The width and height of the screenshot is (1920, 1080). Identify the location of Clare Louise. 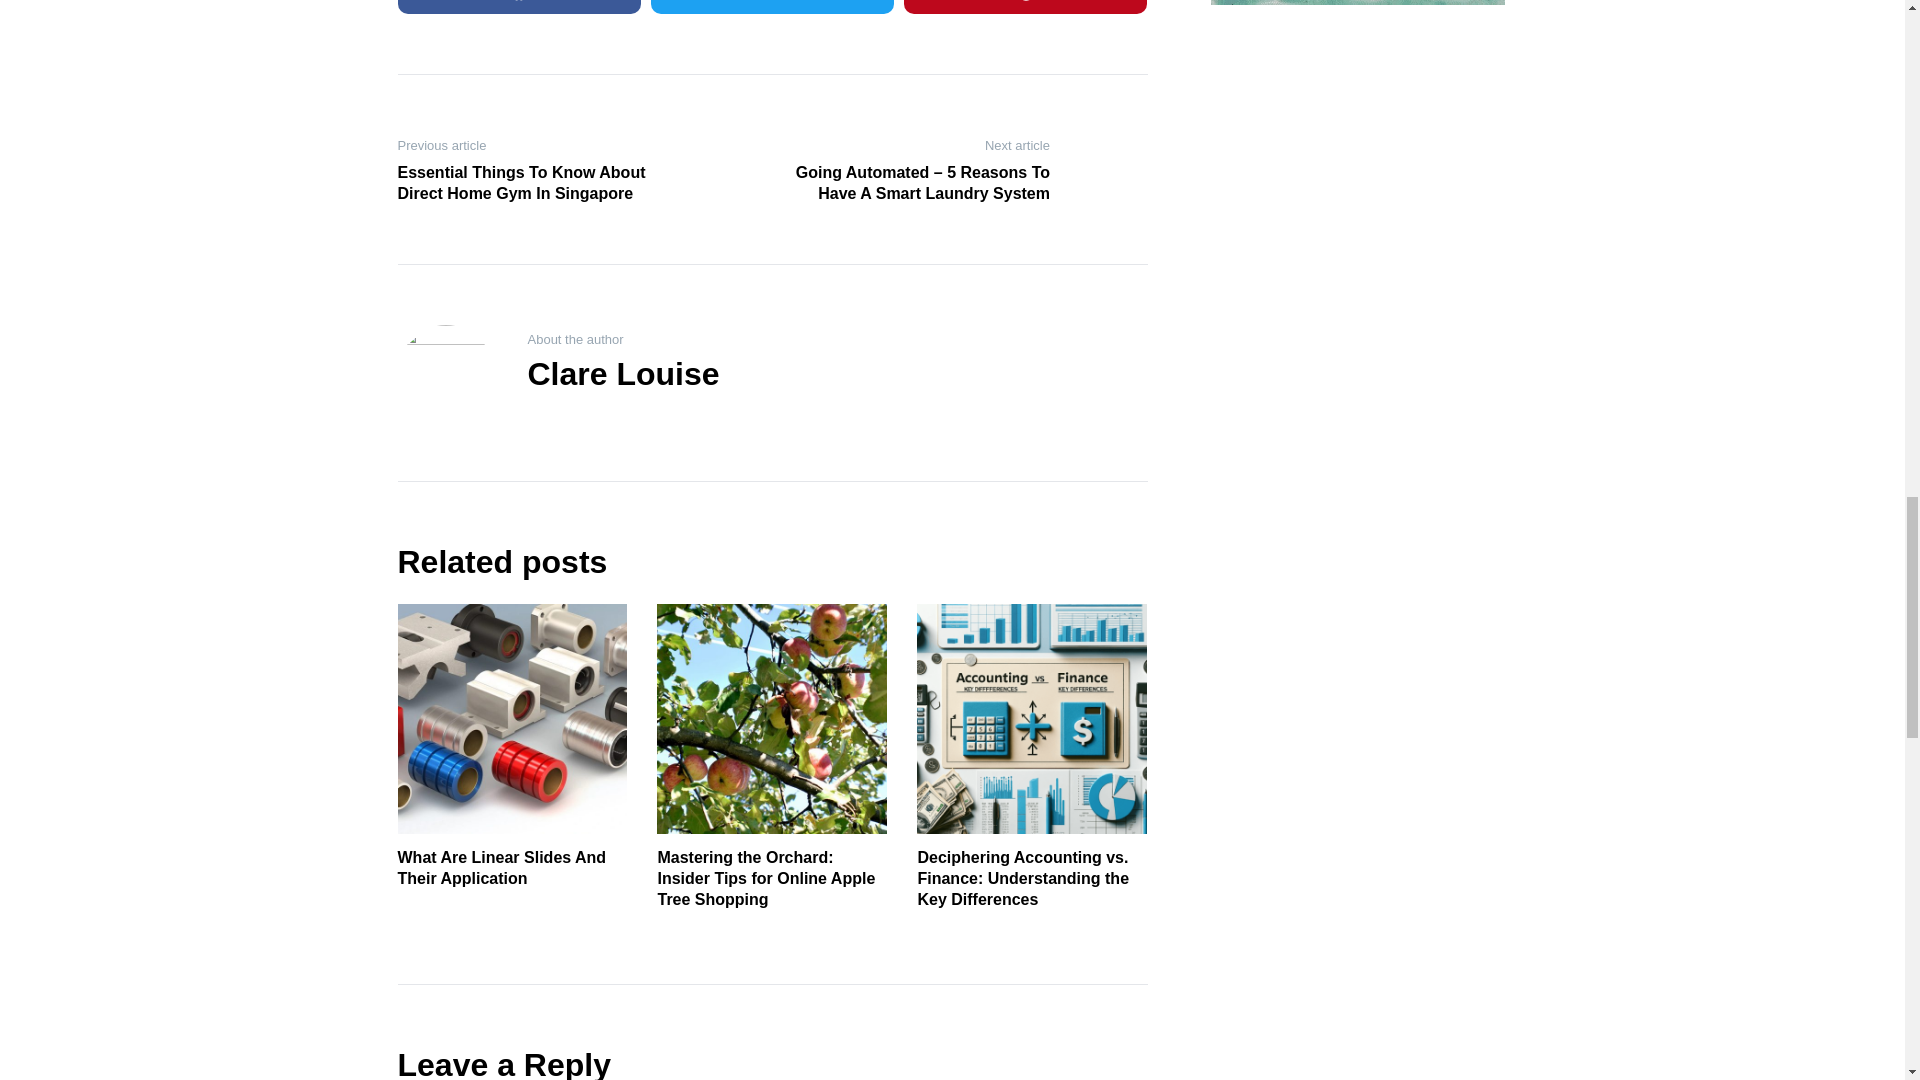
(624, 374).